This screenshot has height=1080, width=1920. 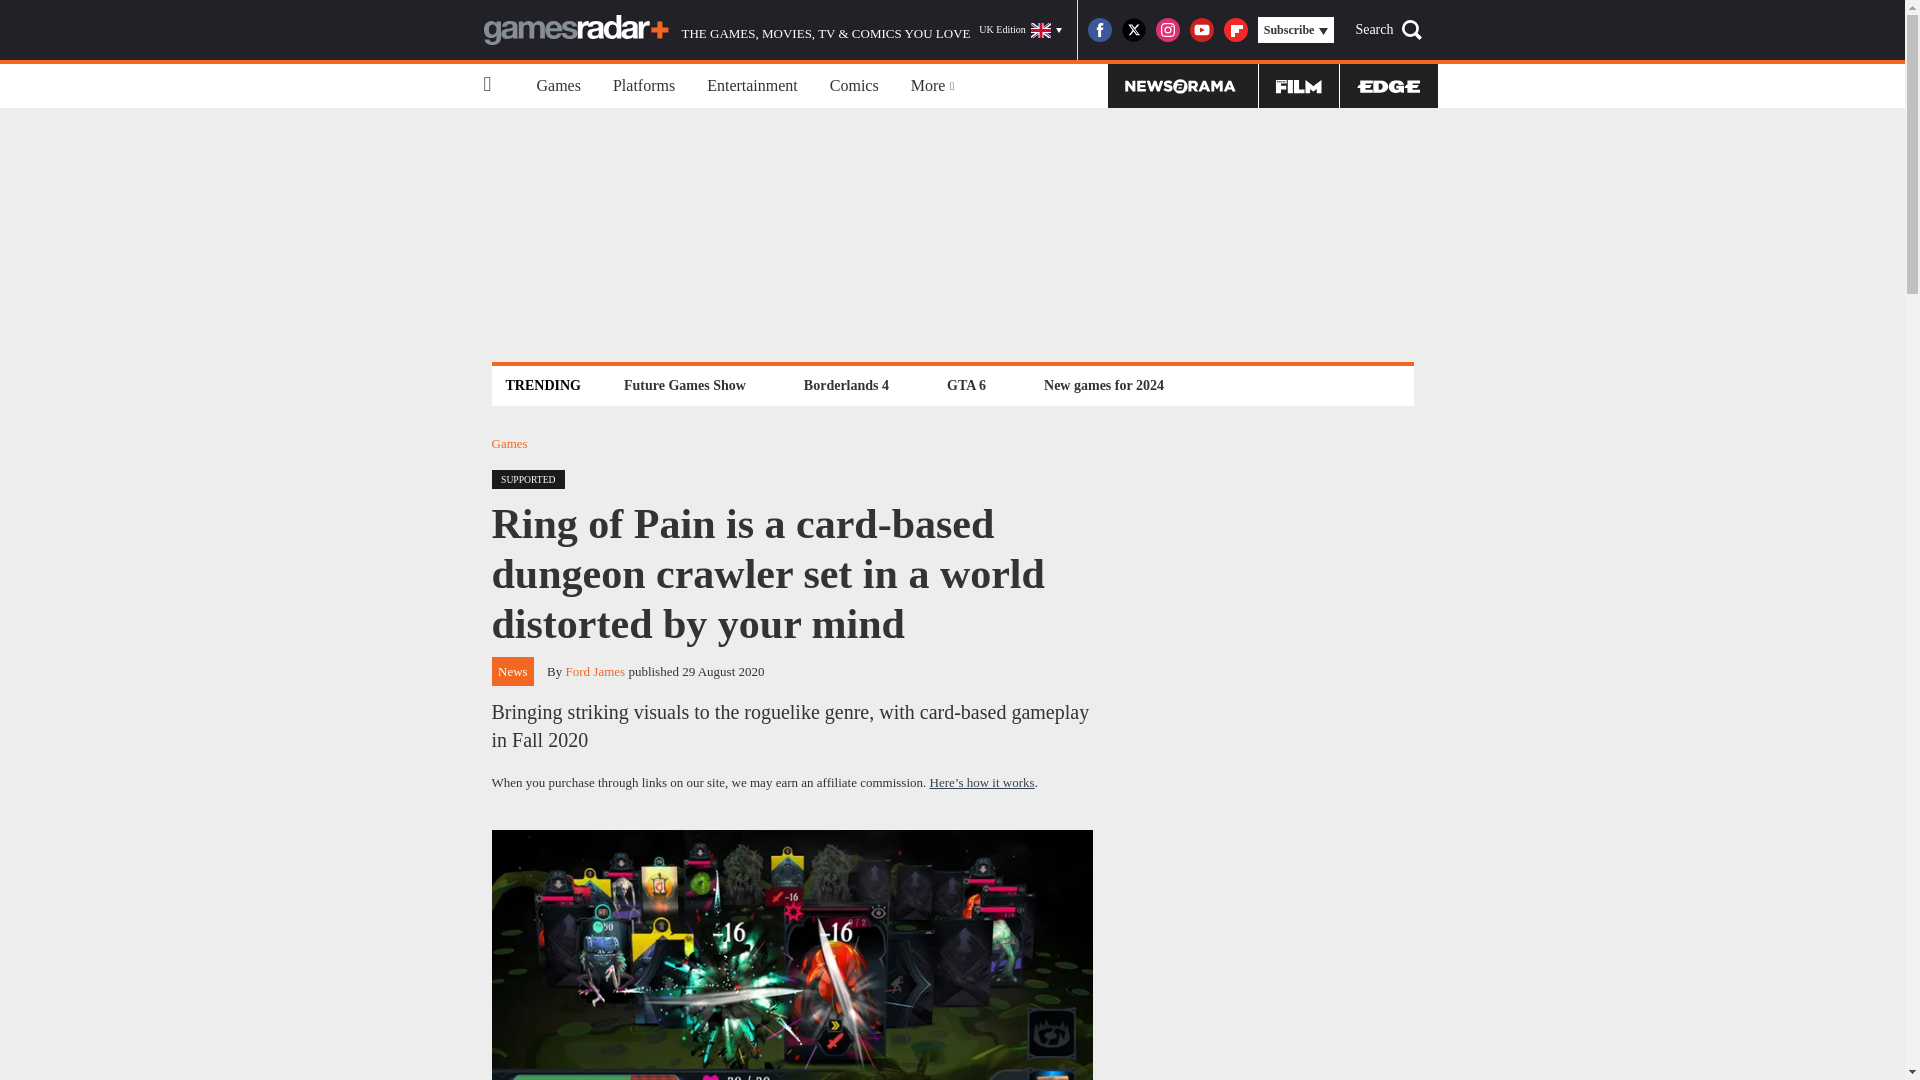 I want to click on Borderlands 4, so click(x=846, y=385).